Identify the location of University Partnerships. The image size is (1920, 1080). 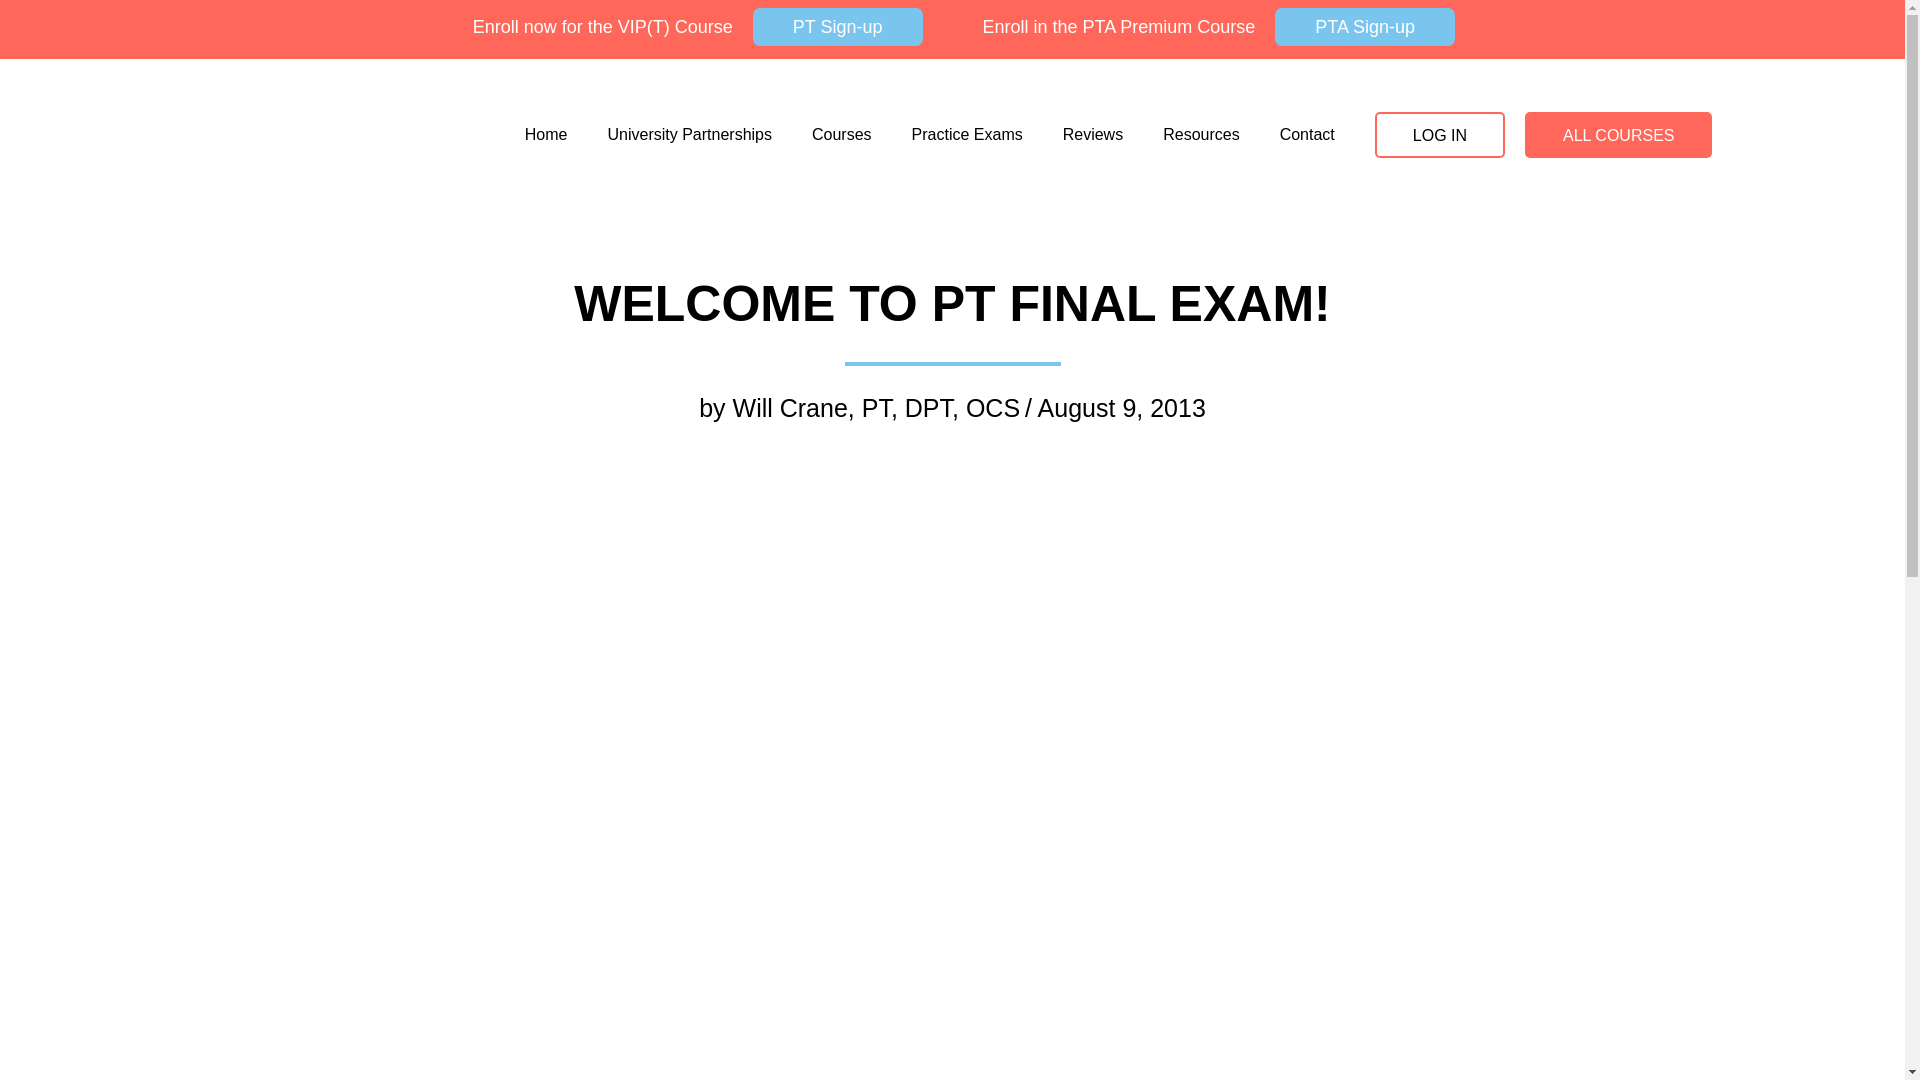
(689, 134).